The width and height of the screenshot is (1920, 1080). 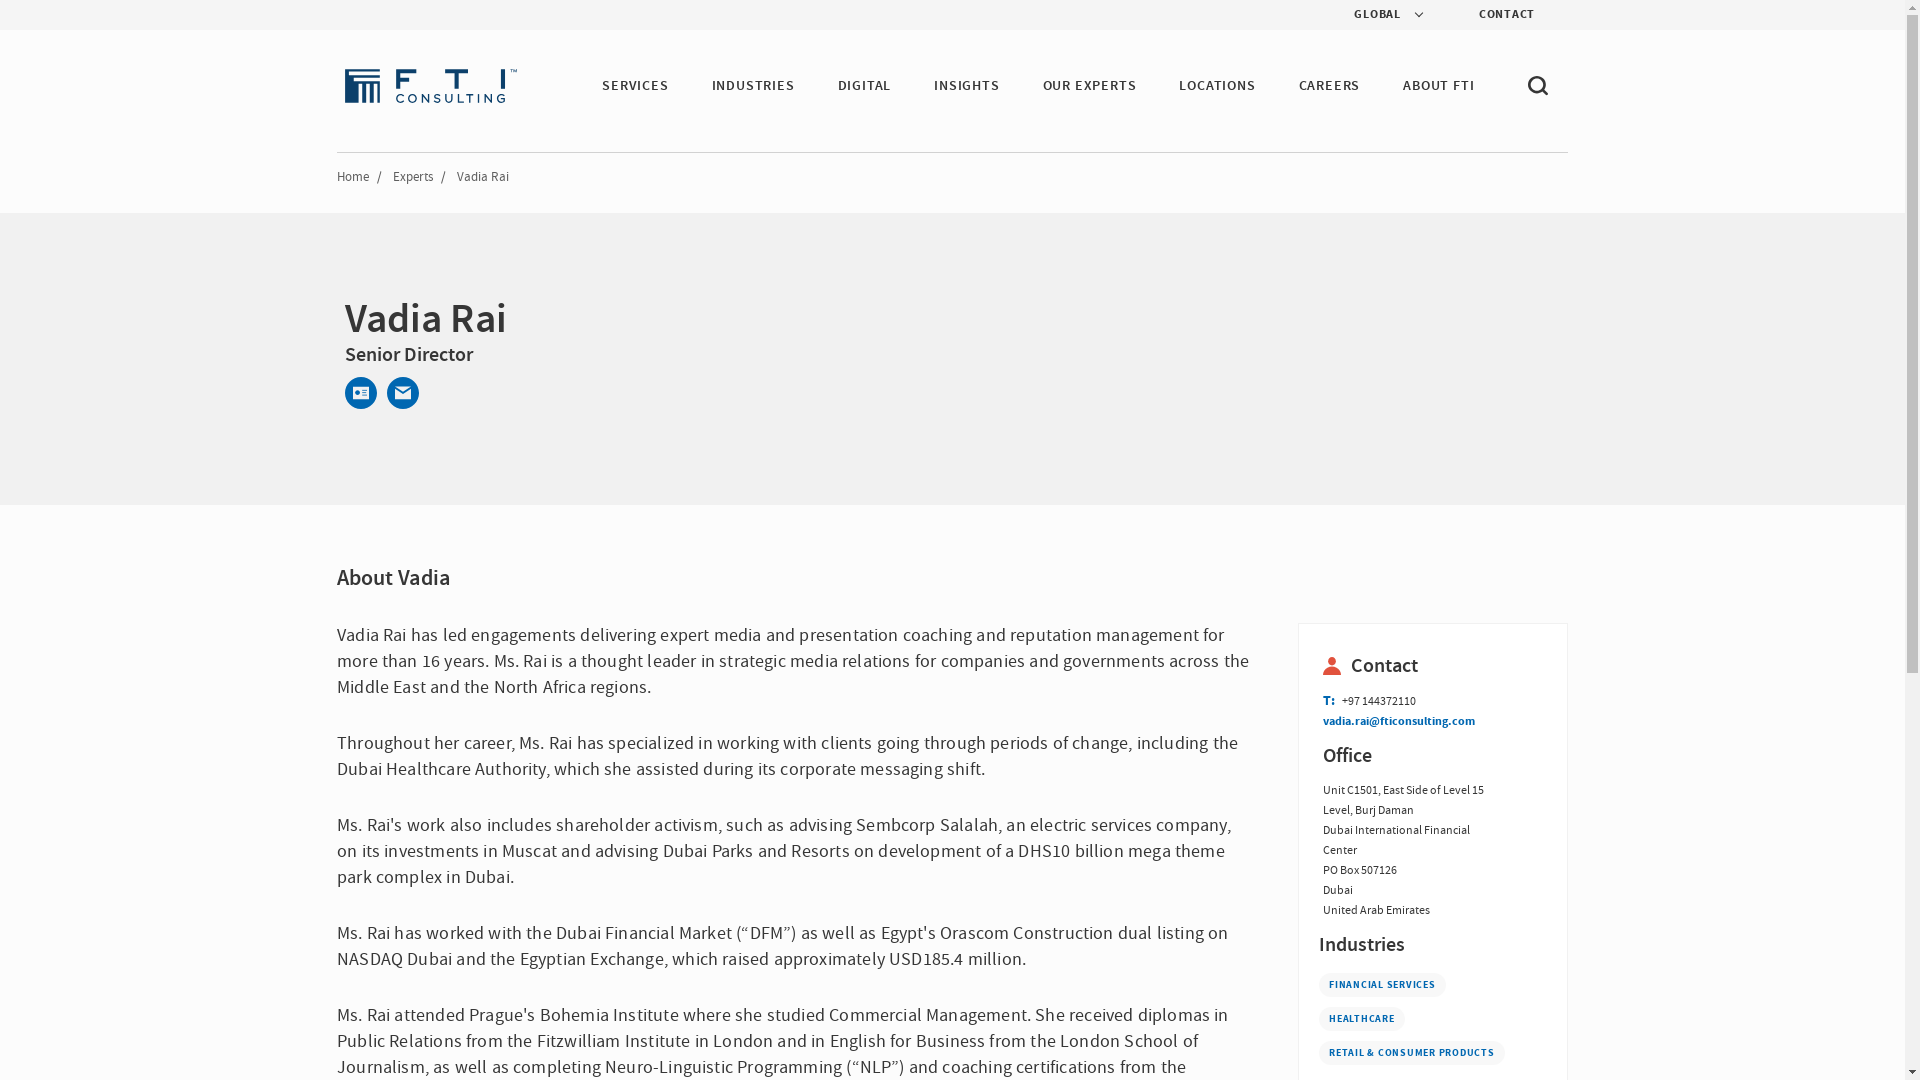 I want to click on Retail and Consumer Products, so click(x=1412, y=1052).